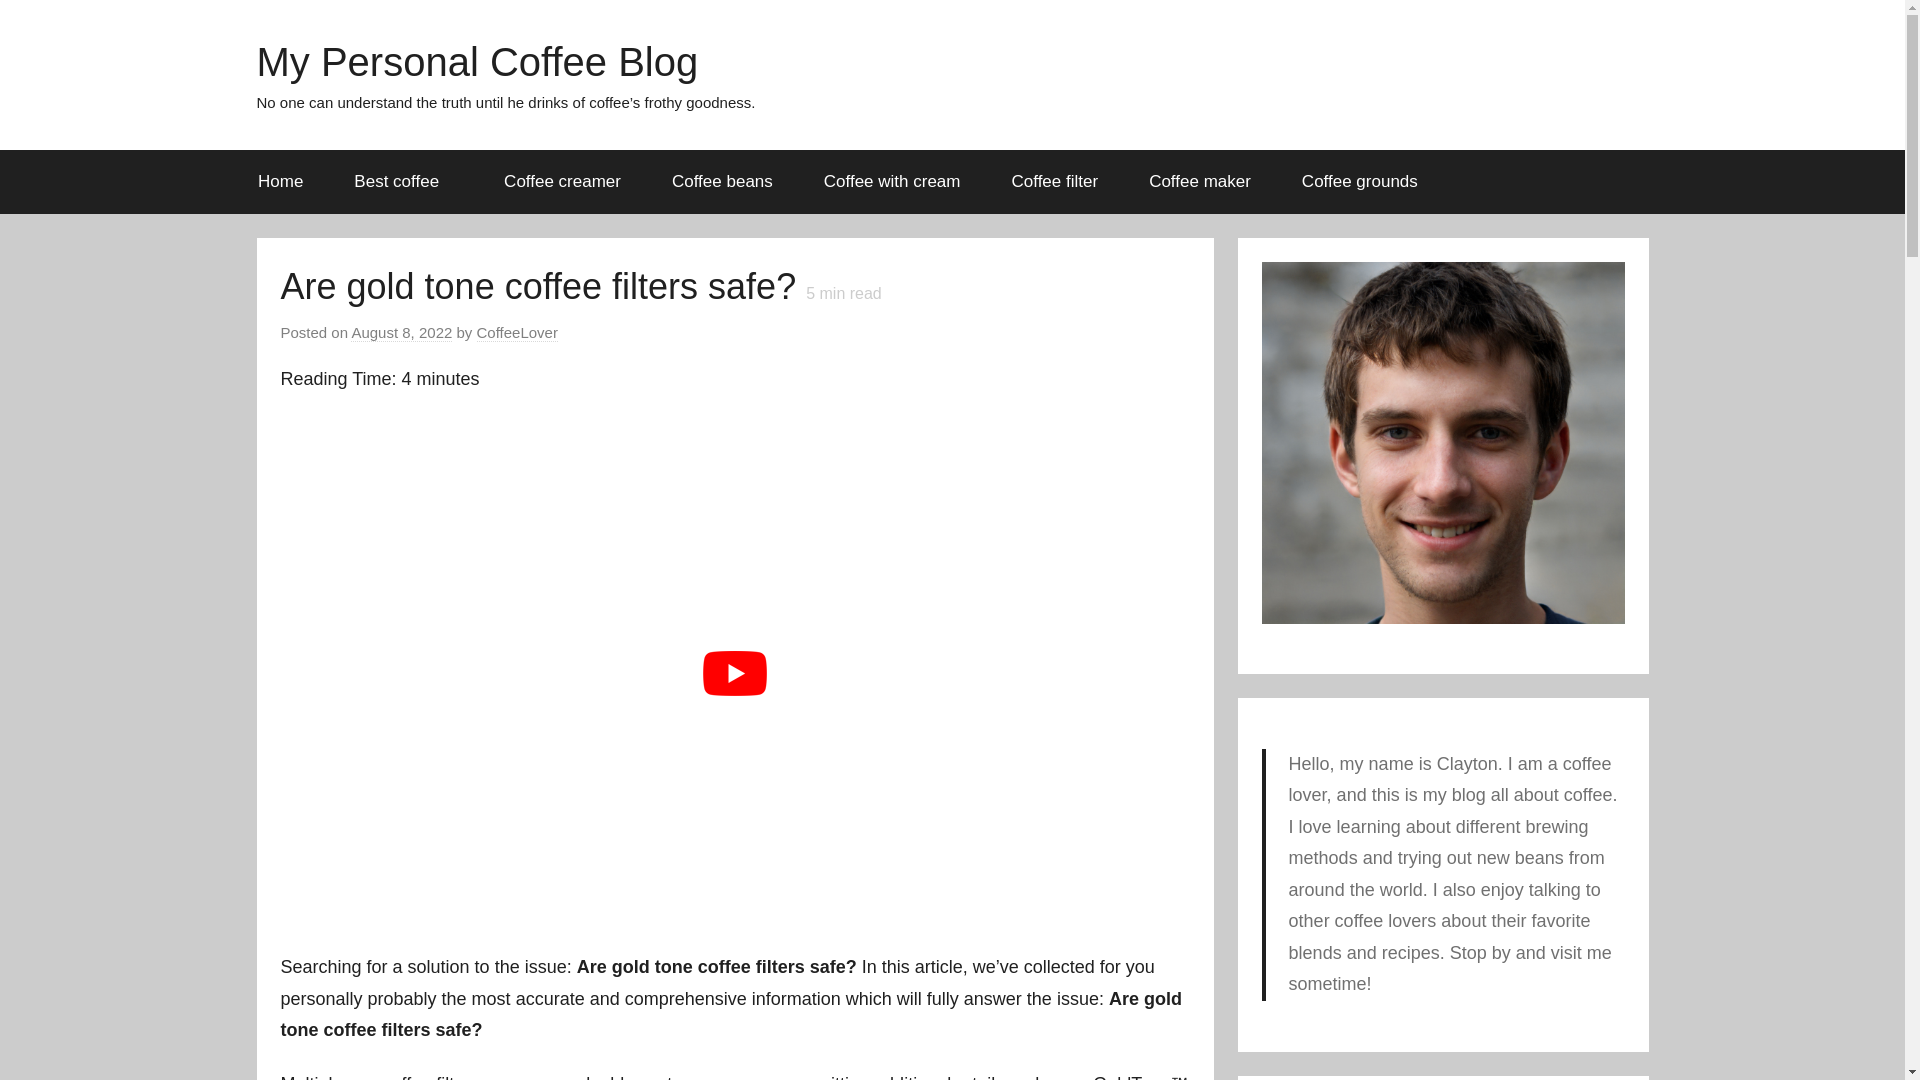  I want to click on Home, so click(280, 182).